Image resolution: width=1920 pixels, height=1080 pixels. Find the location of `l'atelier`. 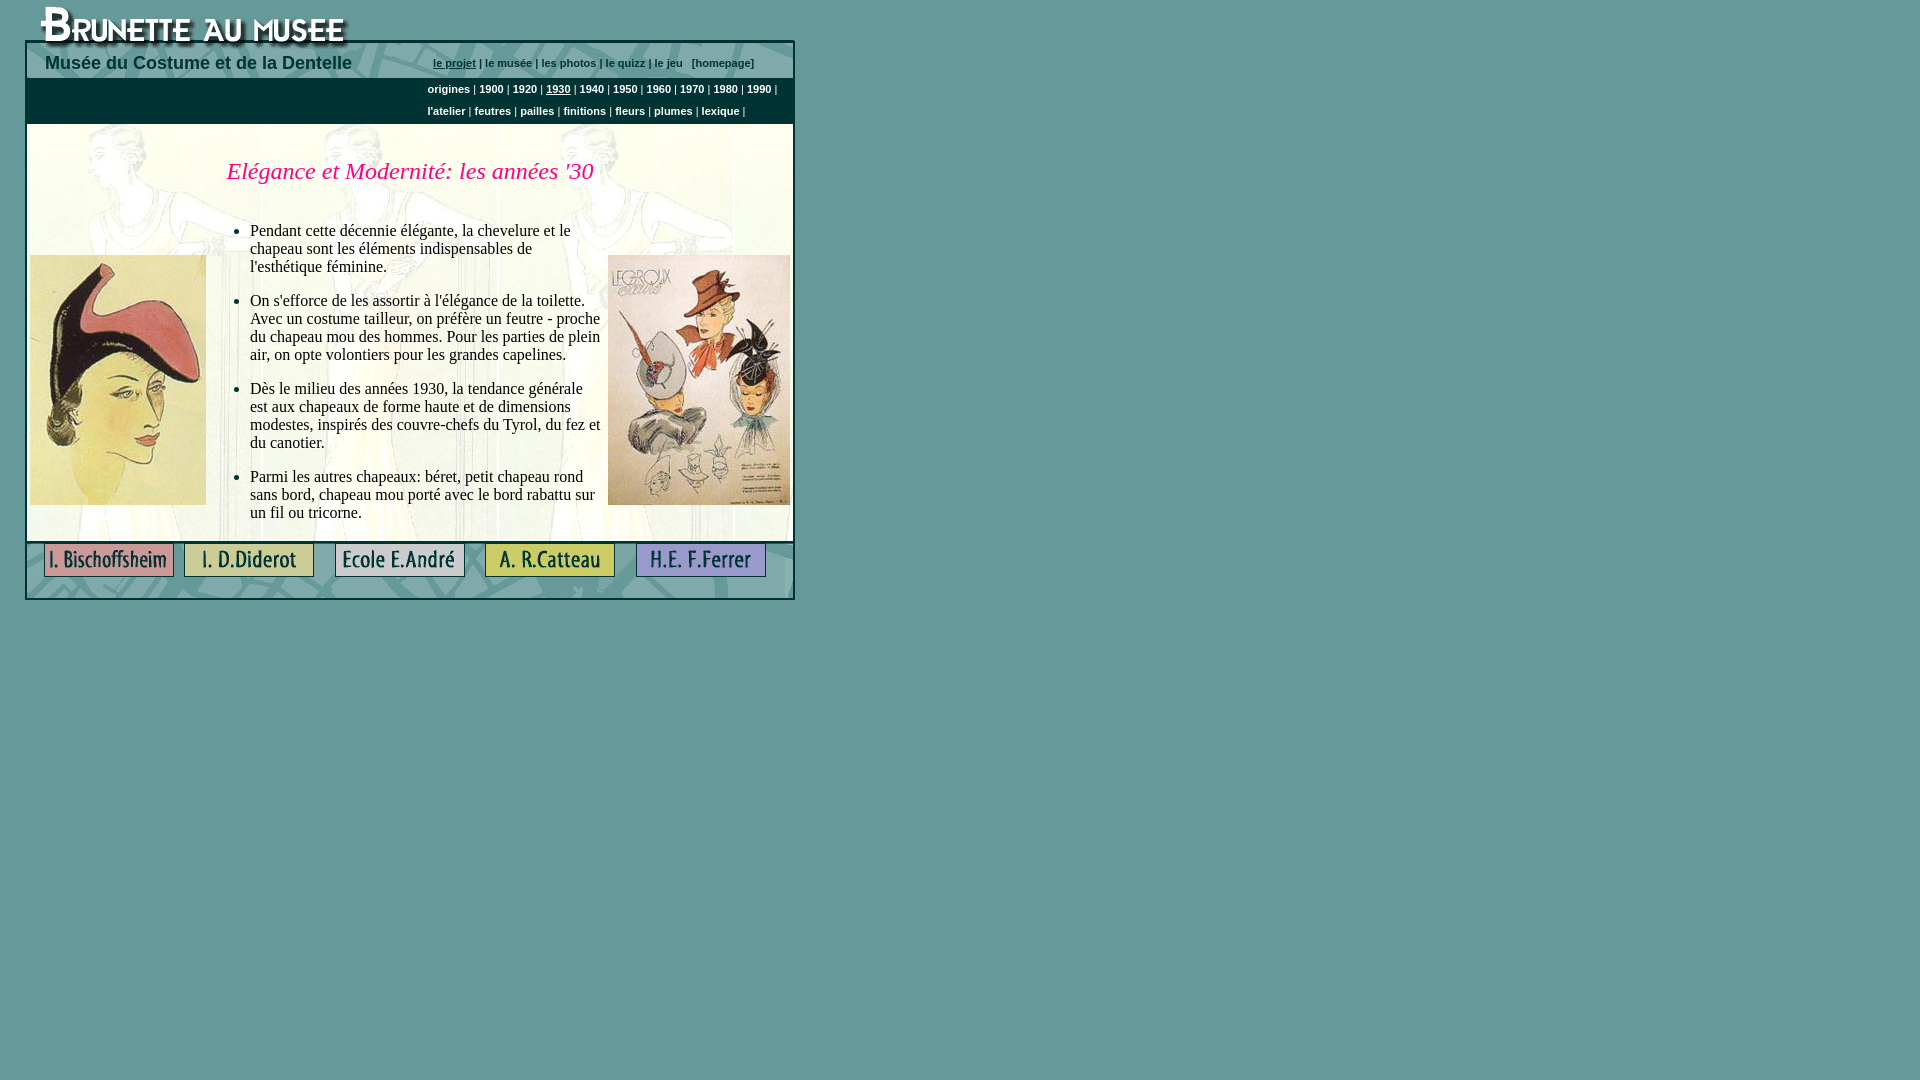

l'atelier is located at coordinates (446, 111).